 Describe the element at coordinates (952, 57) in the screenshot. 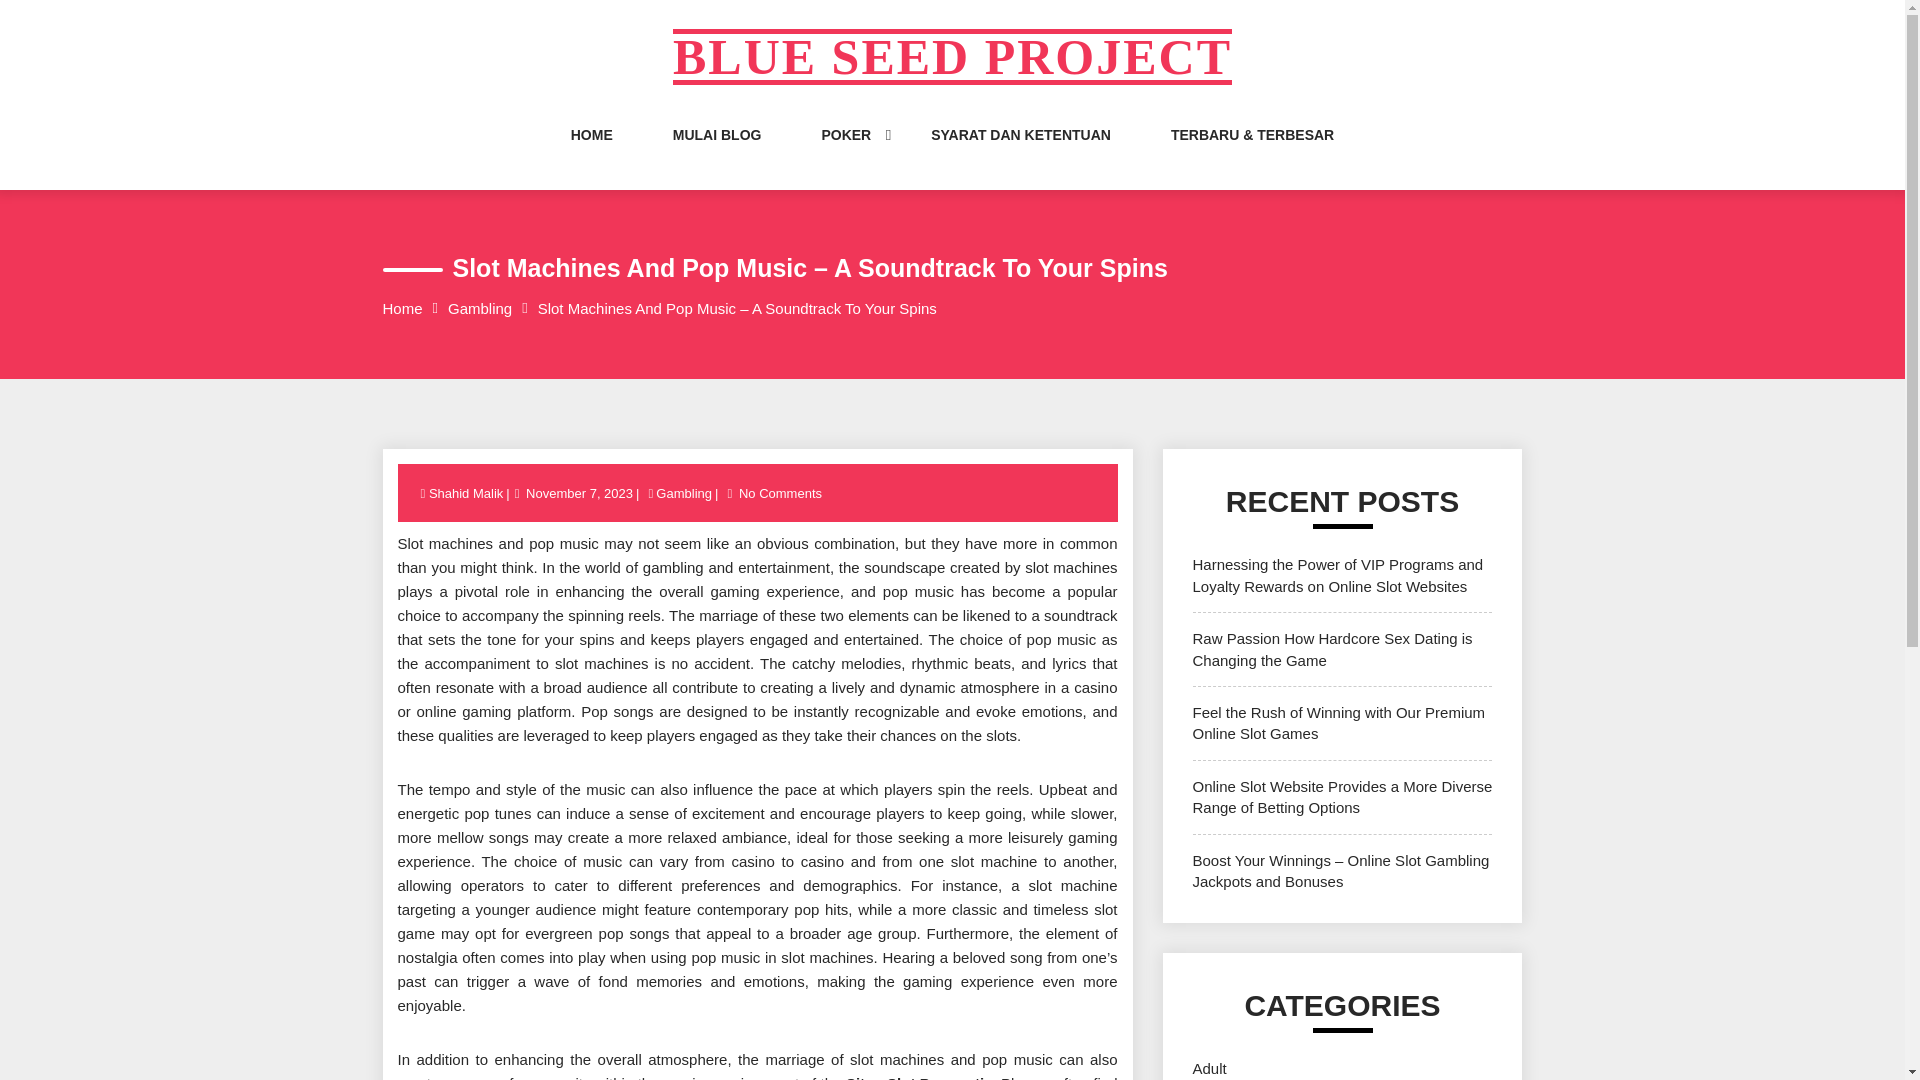

I see `BLUE SEED PROJECT` at that location.